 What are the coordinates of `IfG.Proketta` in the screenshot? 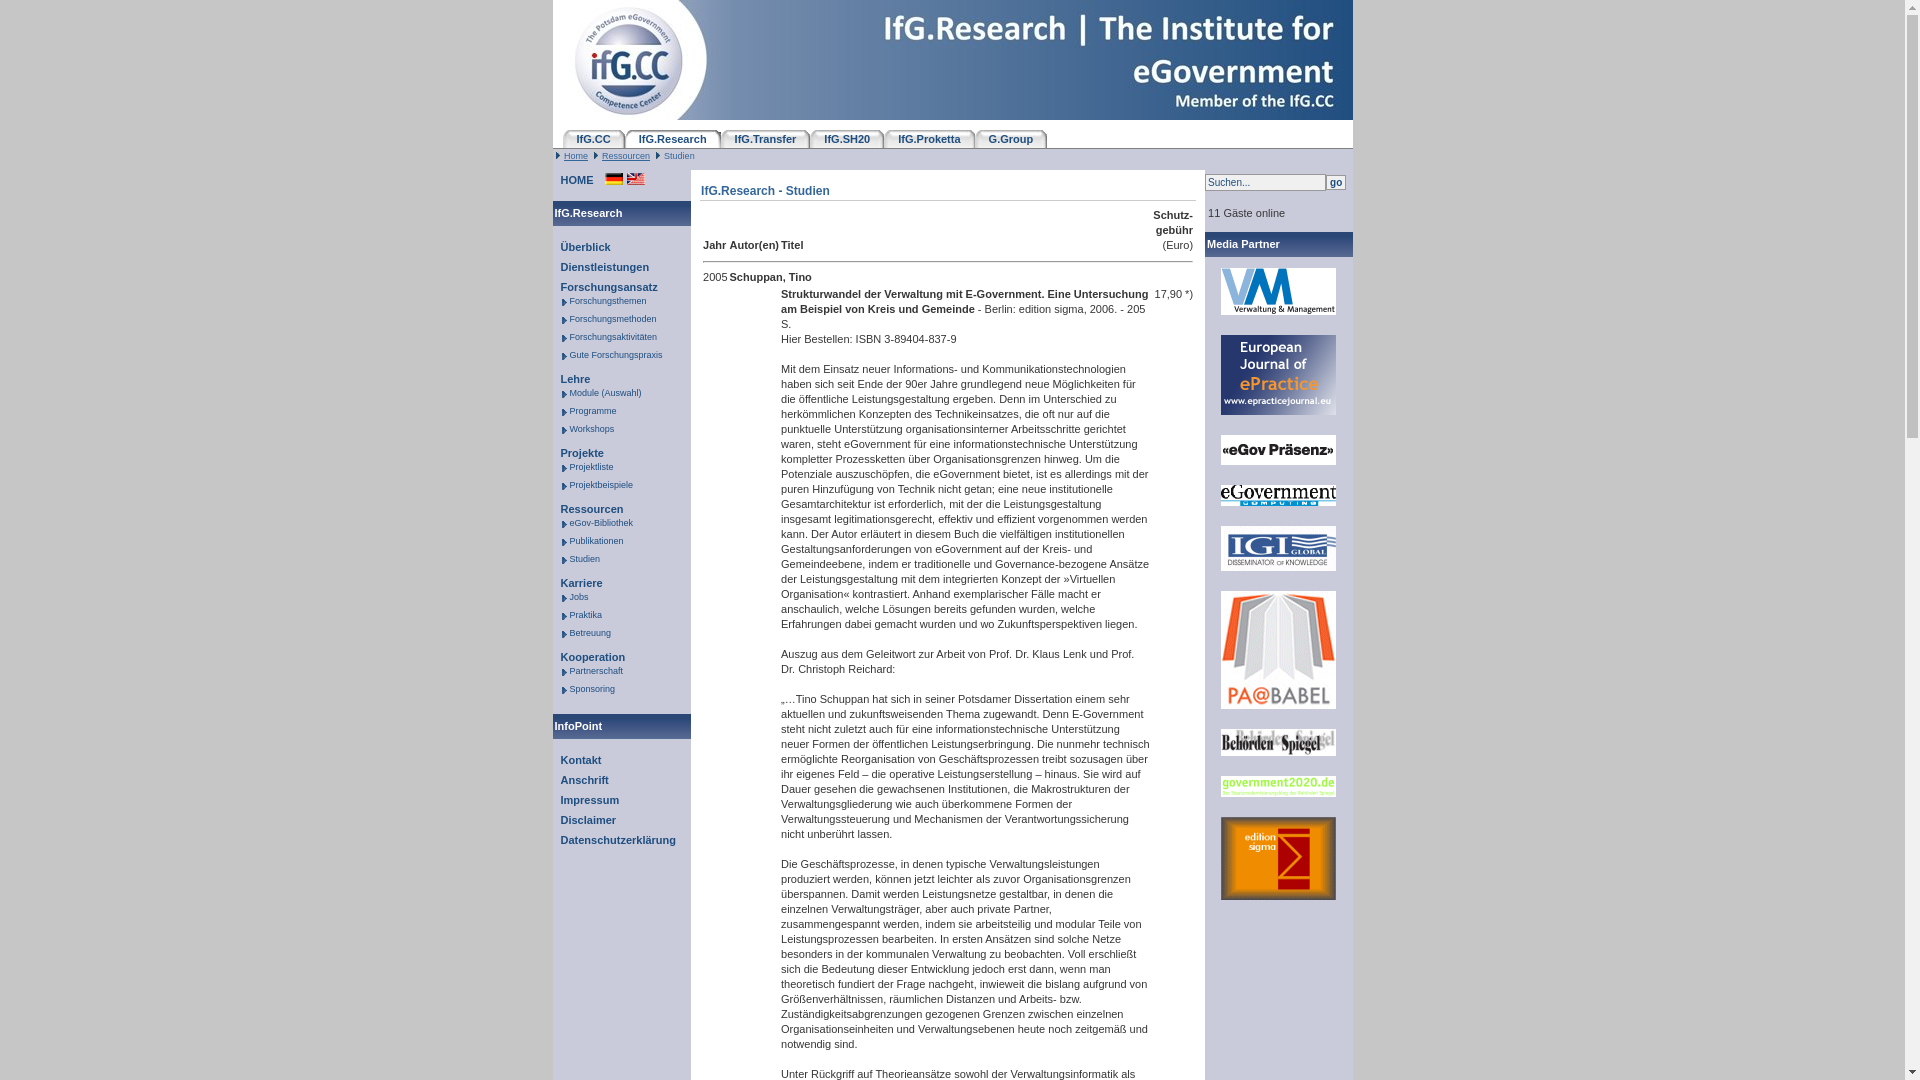 It's located at (929, 139).